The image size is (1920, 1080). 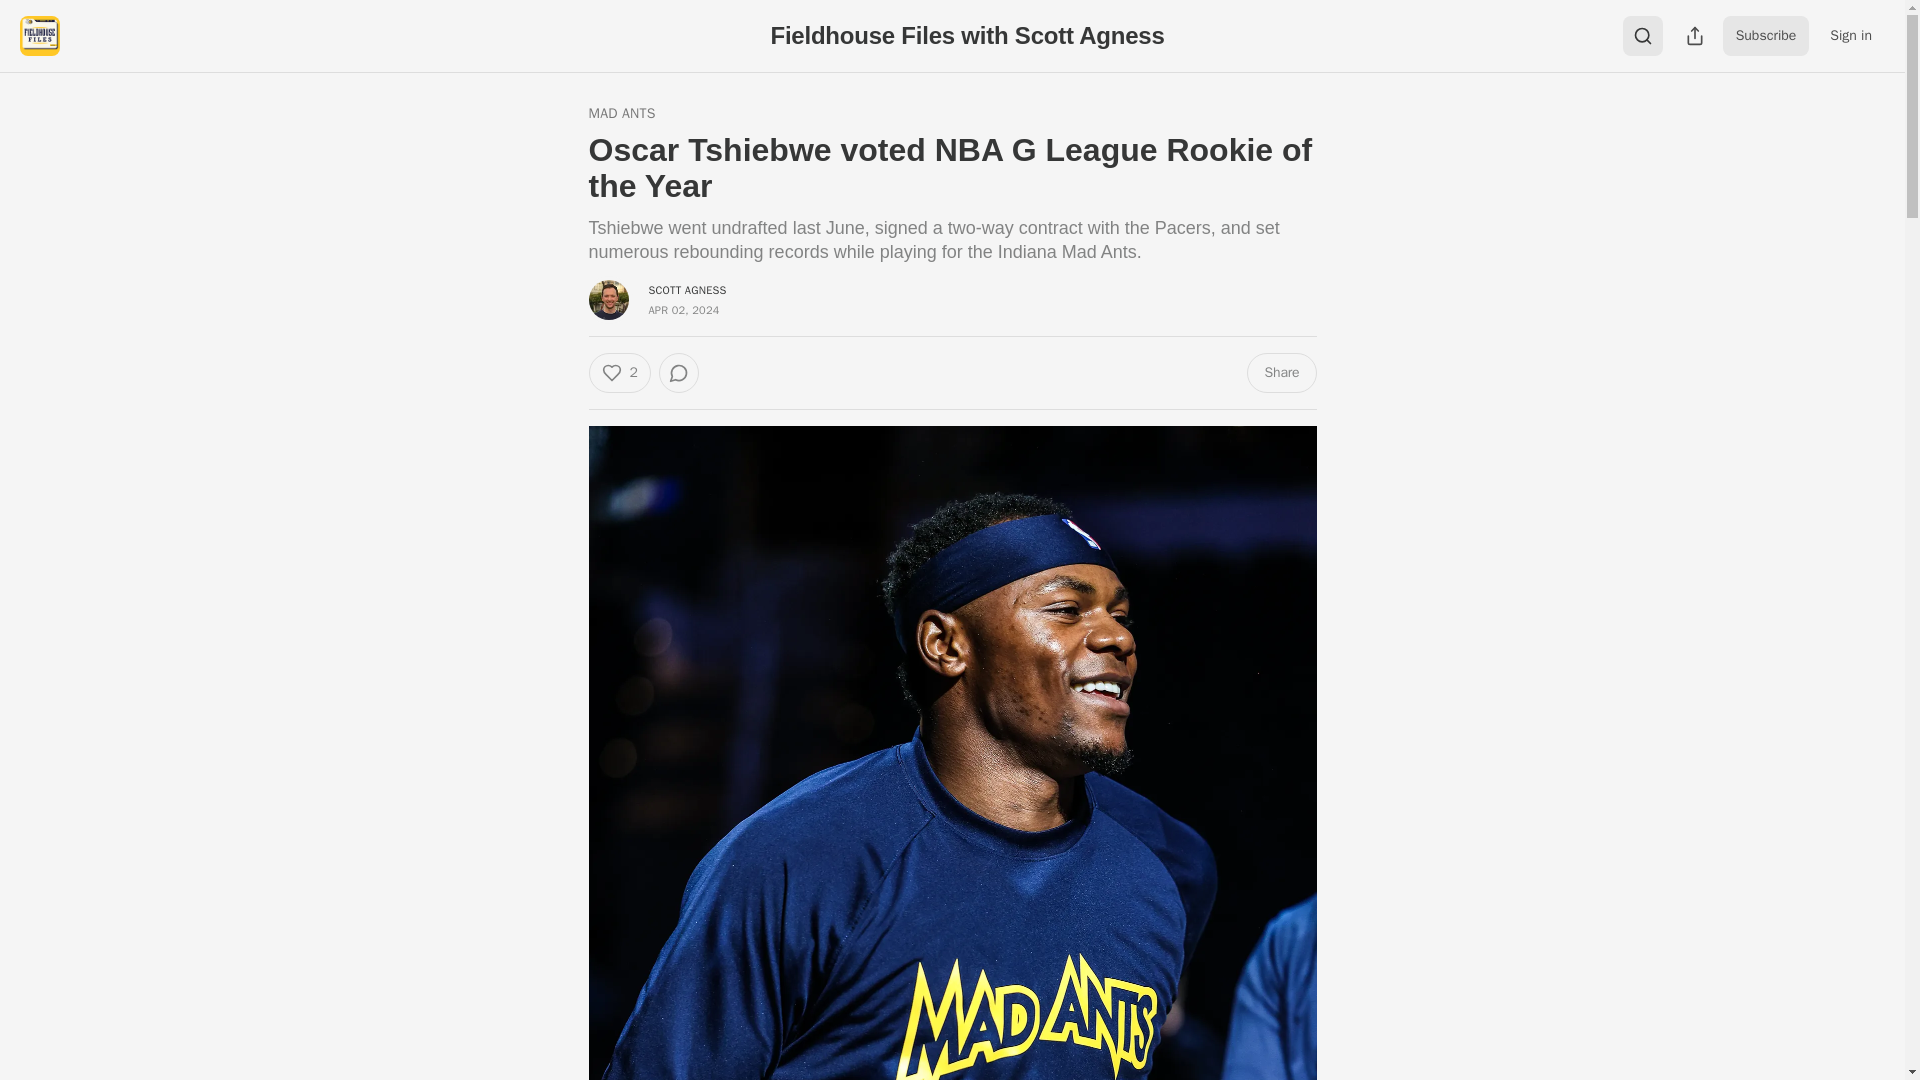 I want to click on MAD ANTS, so click(x=620, y=114).